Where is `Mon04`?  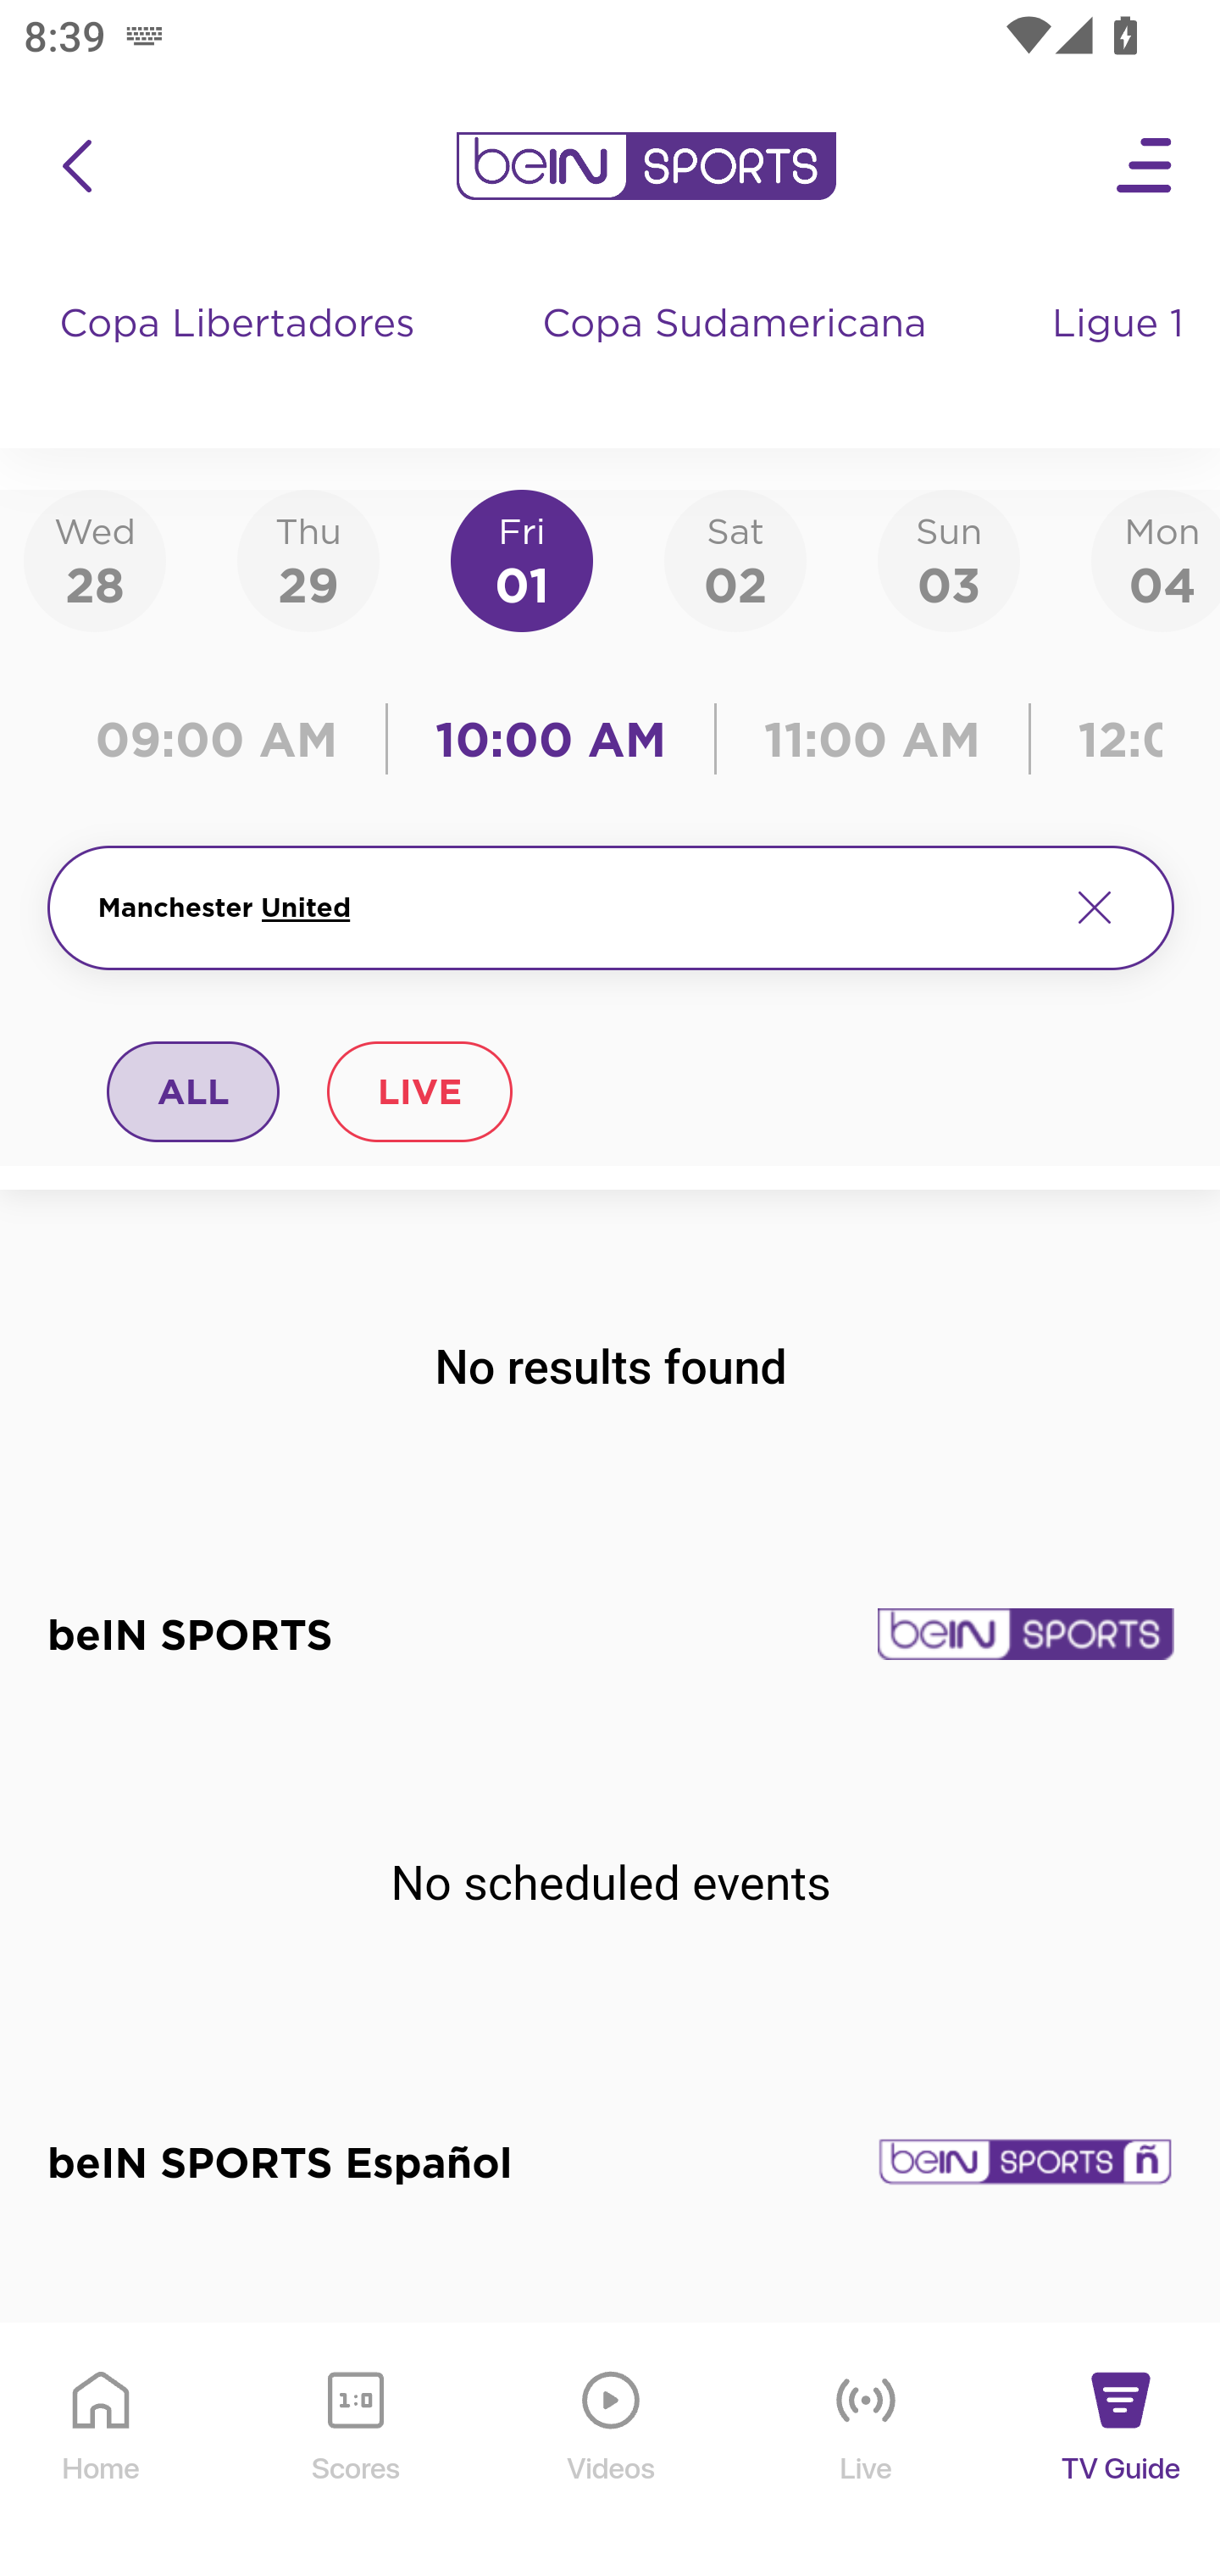 Mon04 is located at coordinates (1156, 559).